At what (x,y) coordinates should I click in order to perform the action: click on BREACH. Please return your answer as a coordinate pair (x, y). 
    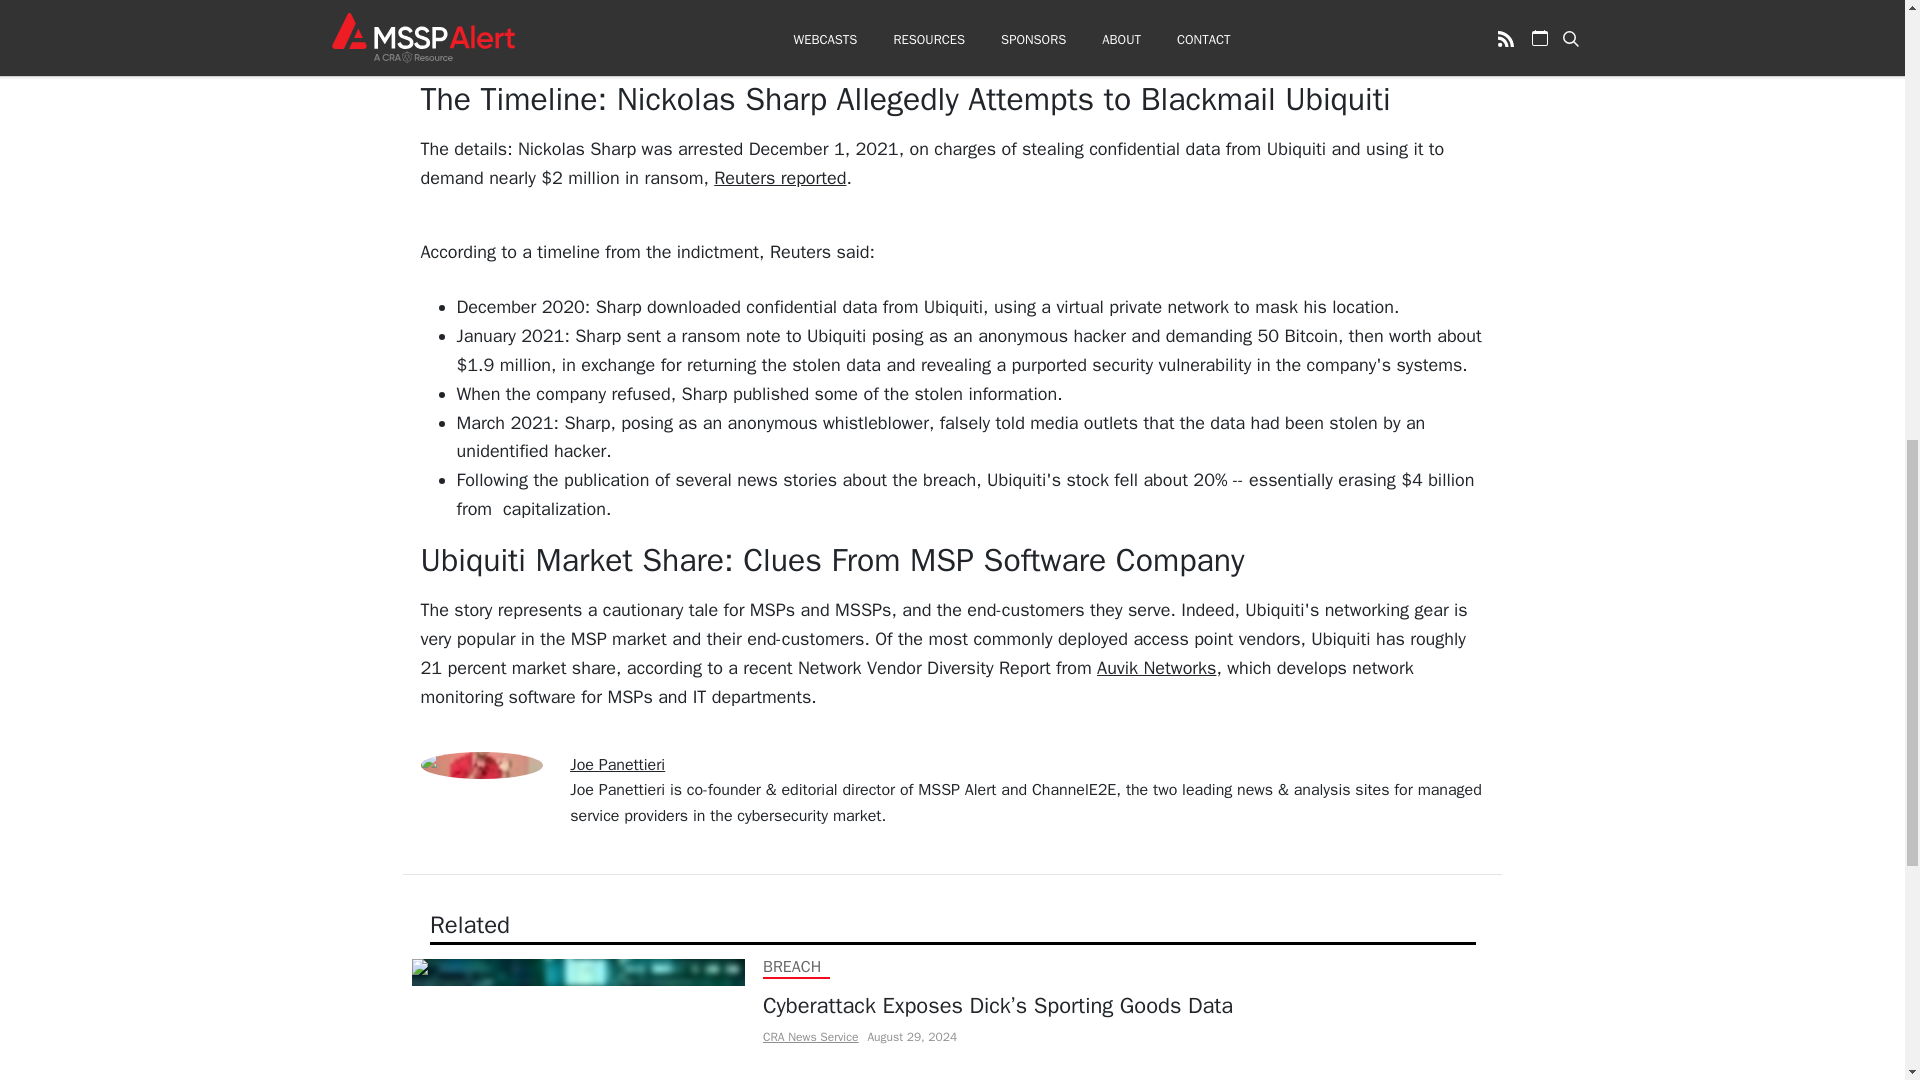
    Looking at the image, I should click on (790, 1078).